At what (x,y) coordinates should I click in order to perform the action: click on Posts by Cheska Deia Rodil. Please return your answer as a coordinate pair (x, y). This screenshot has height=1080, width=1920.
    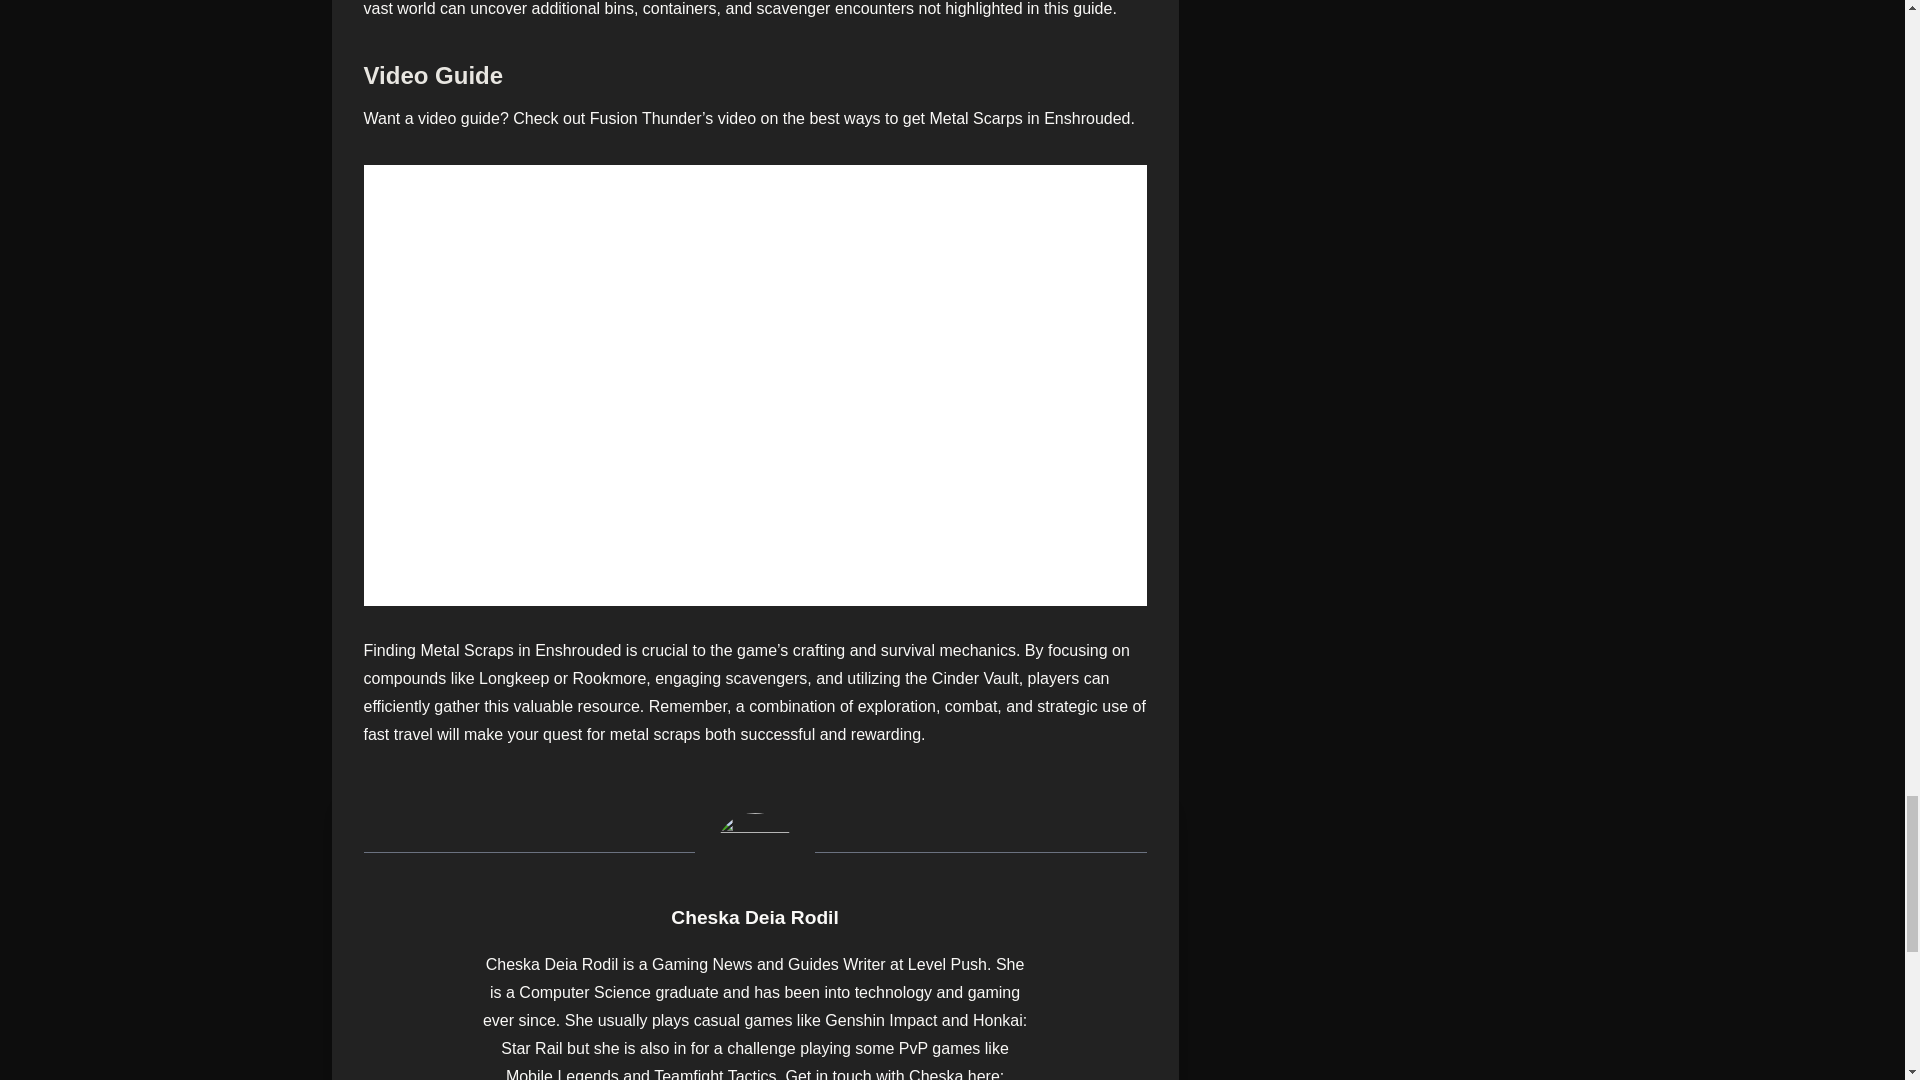
    Looking at the image, I should click on (754, 917).